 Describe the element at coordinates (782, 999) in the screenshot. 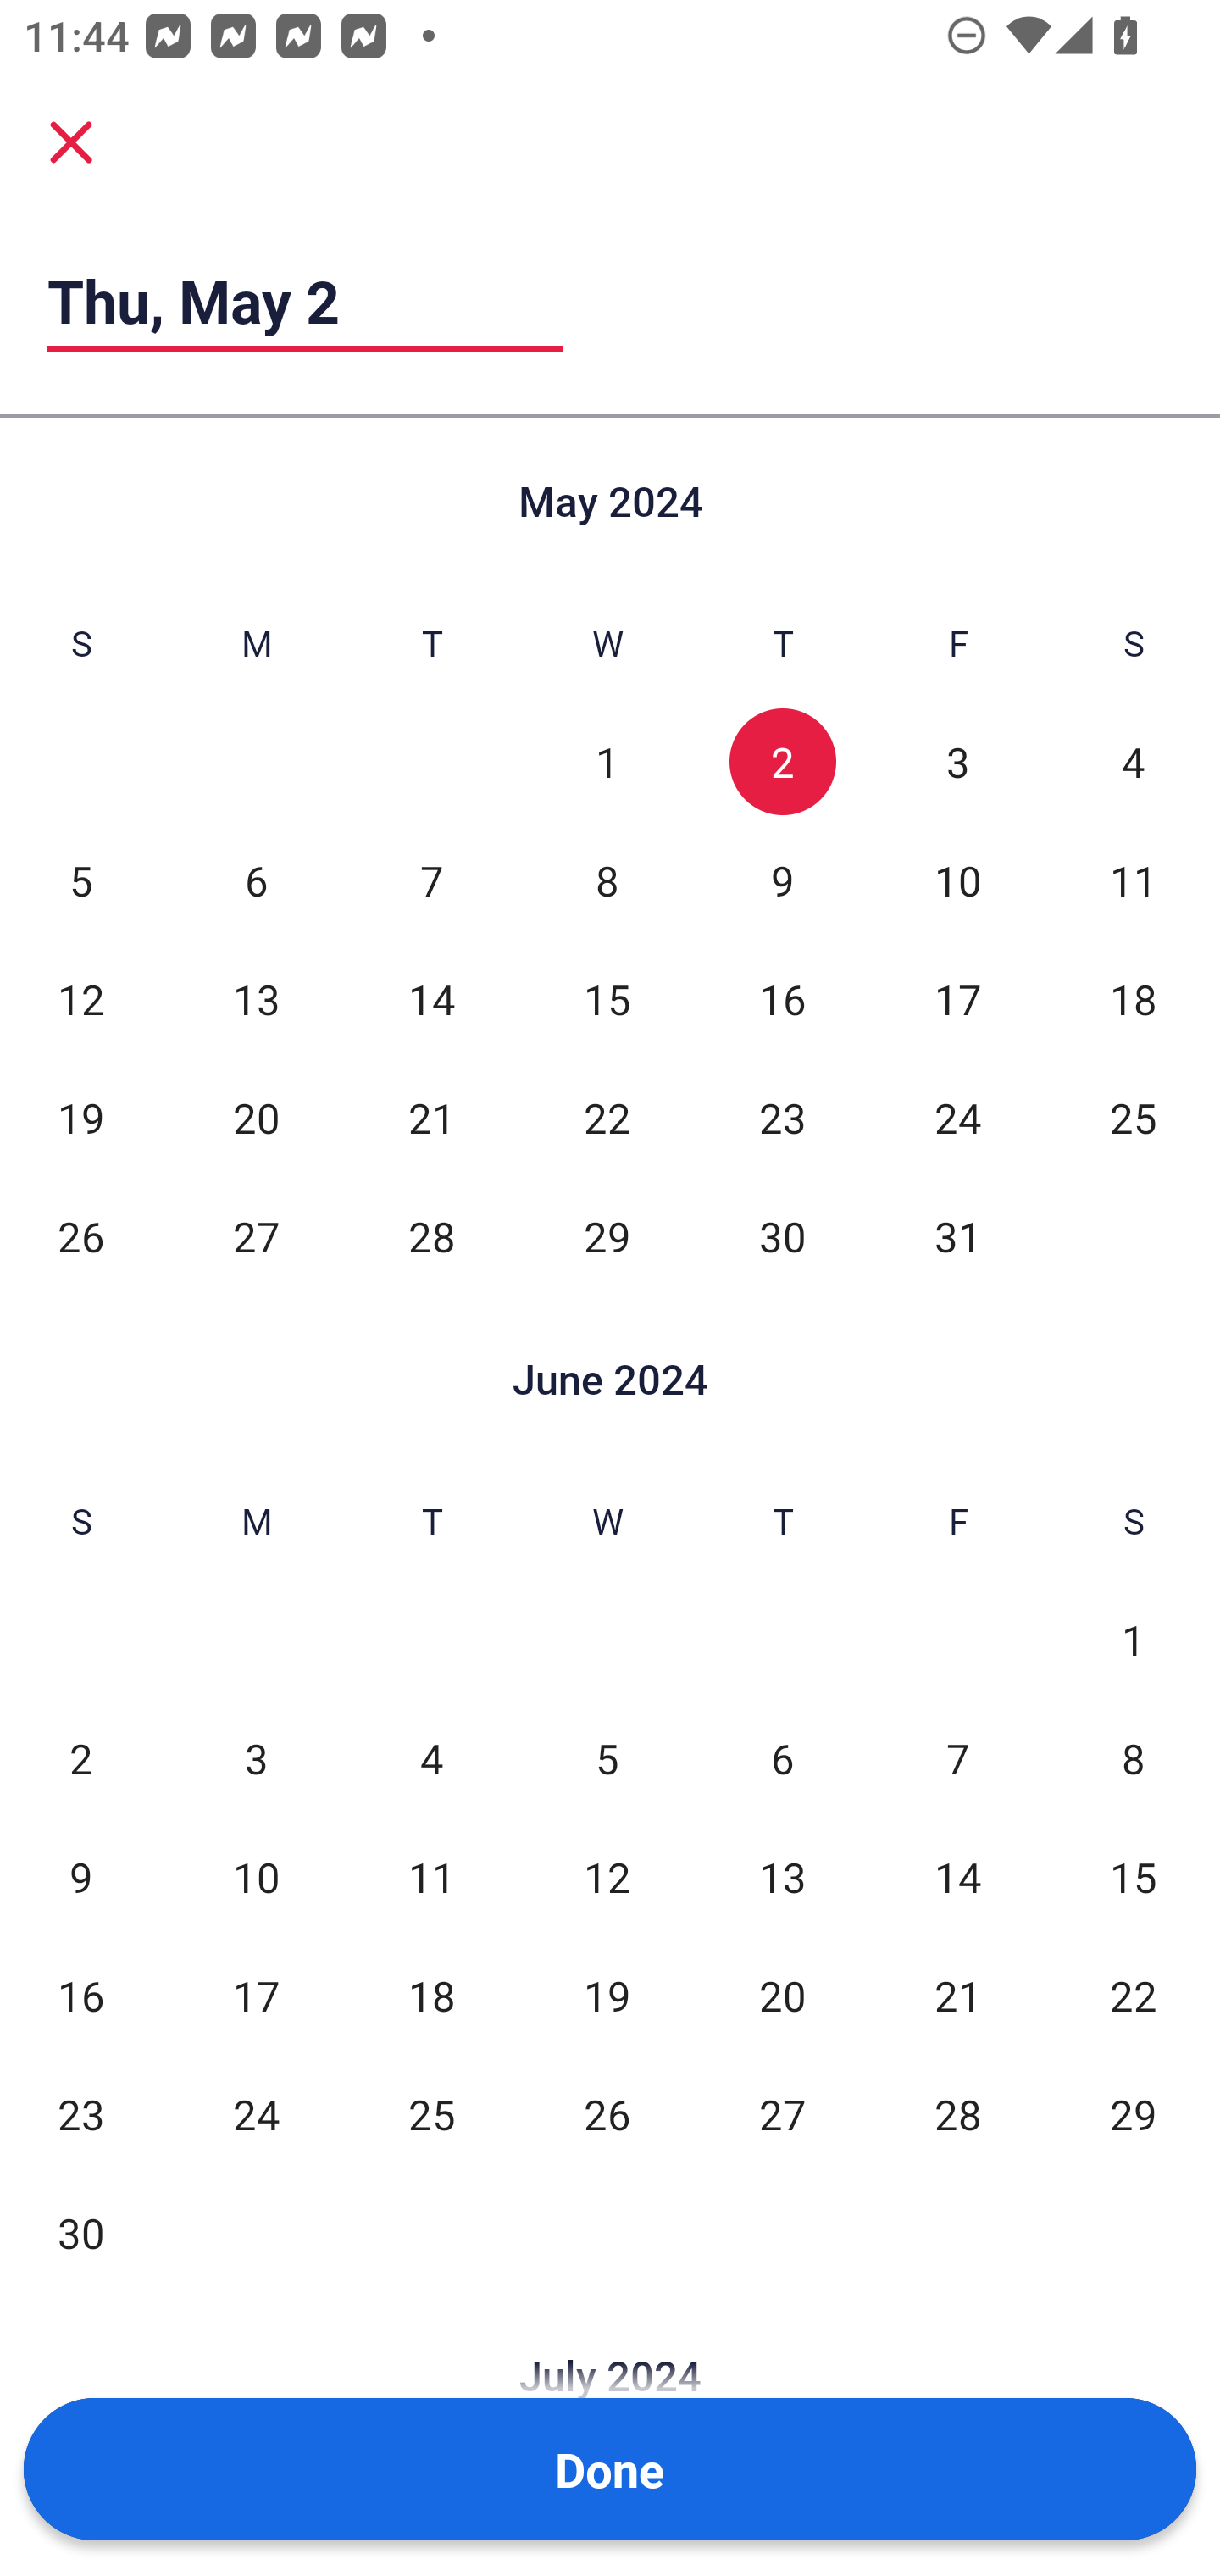

I see `16 Thu, May 16, Not Selected` at that location.